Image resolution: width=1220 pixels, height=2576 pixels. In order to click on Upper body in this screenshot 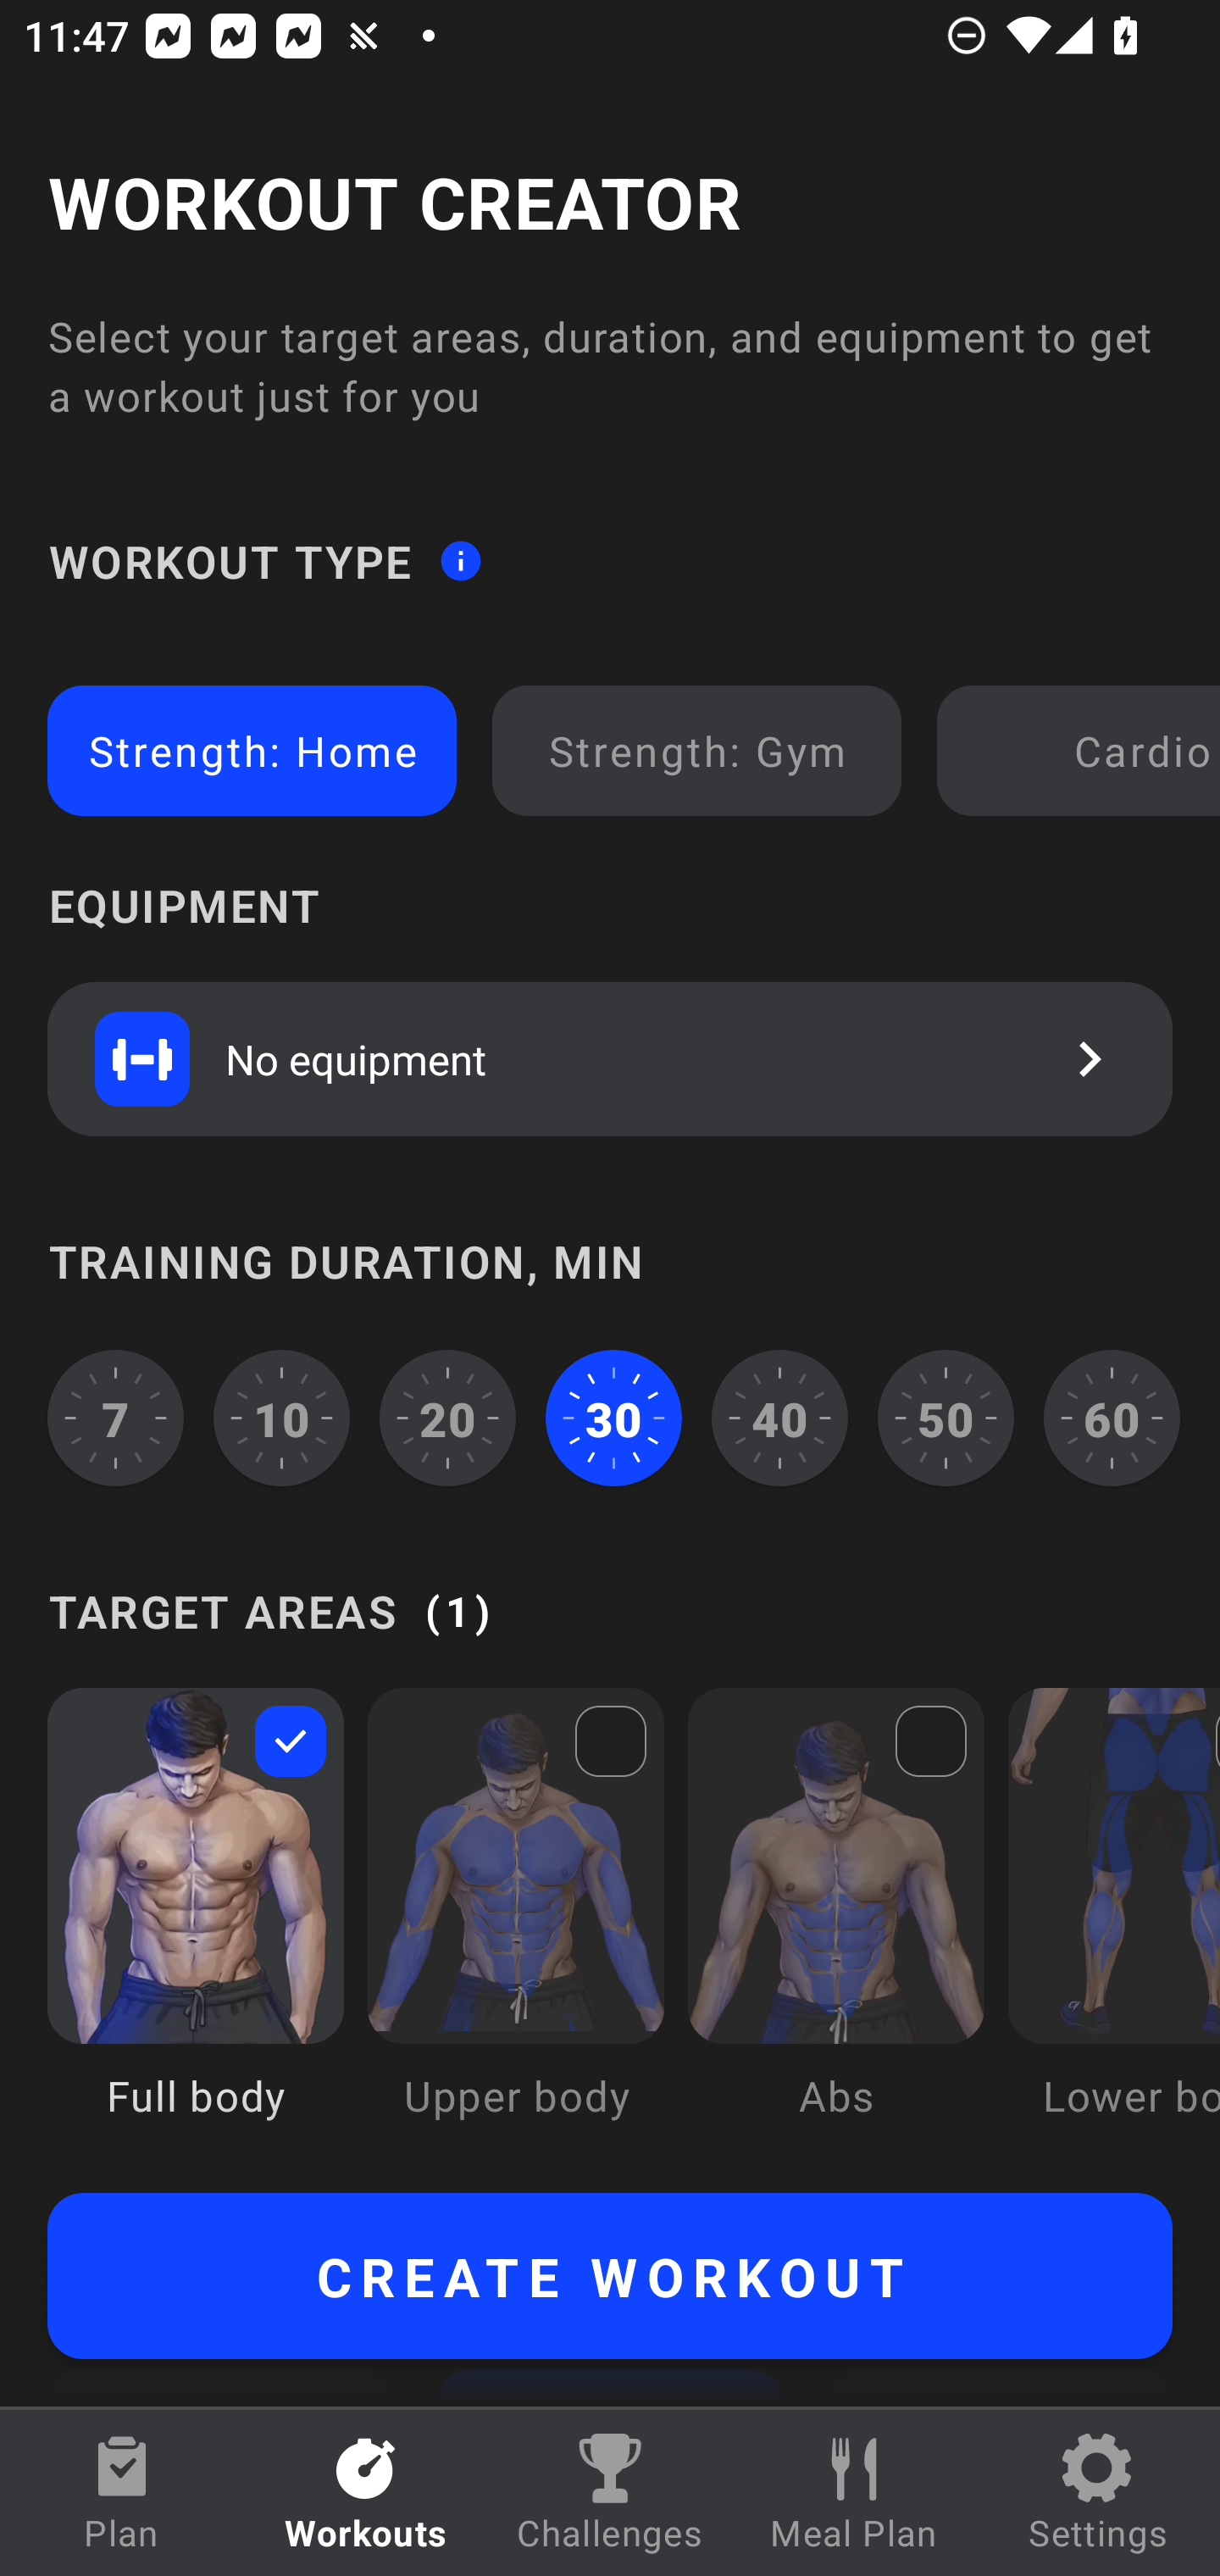, I will do `click(515, 1927)`.